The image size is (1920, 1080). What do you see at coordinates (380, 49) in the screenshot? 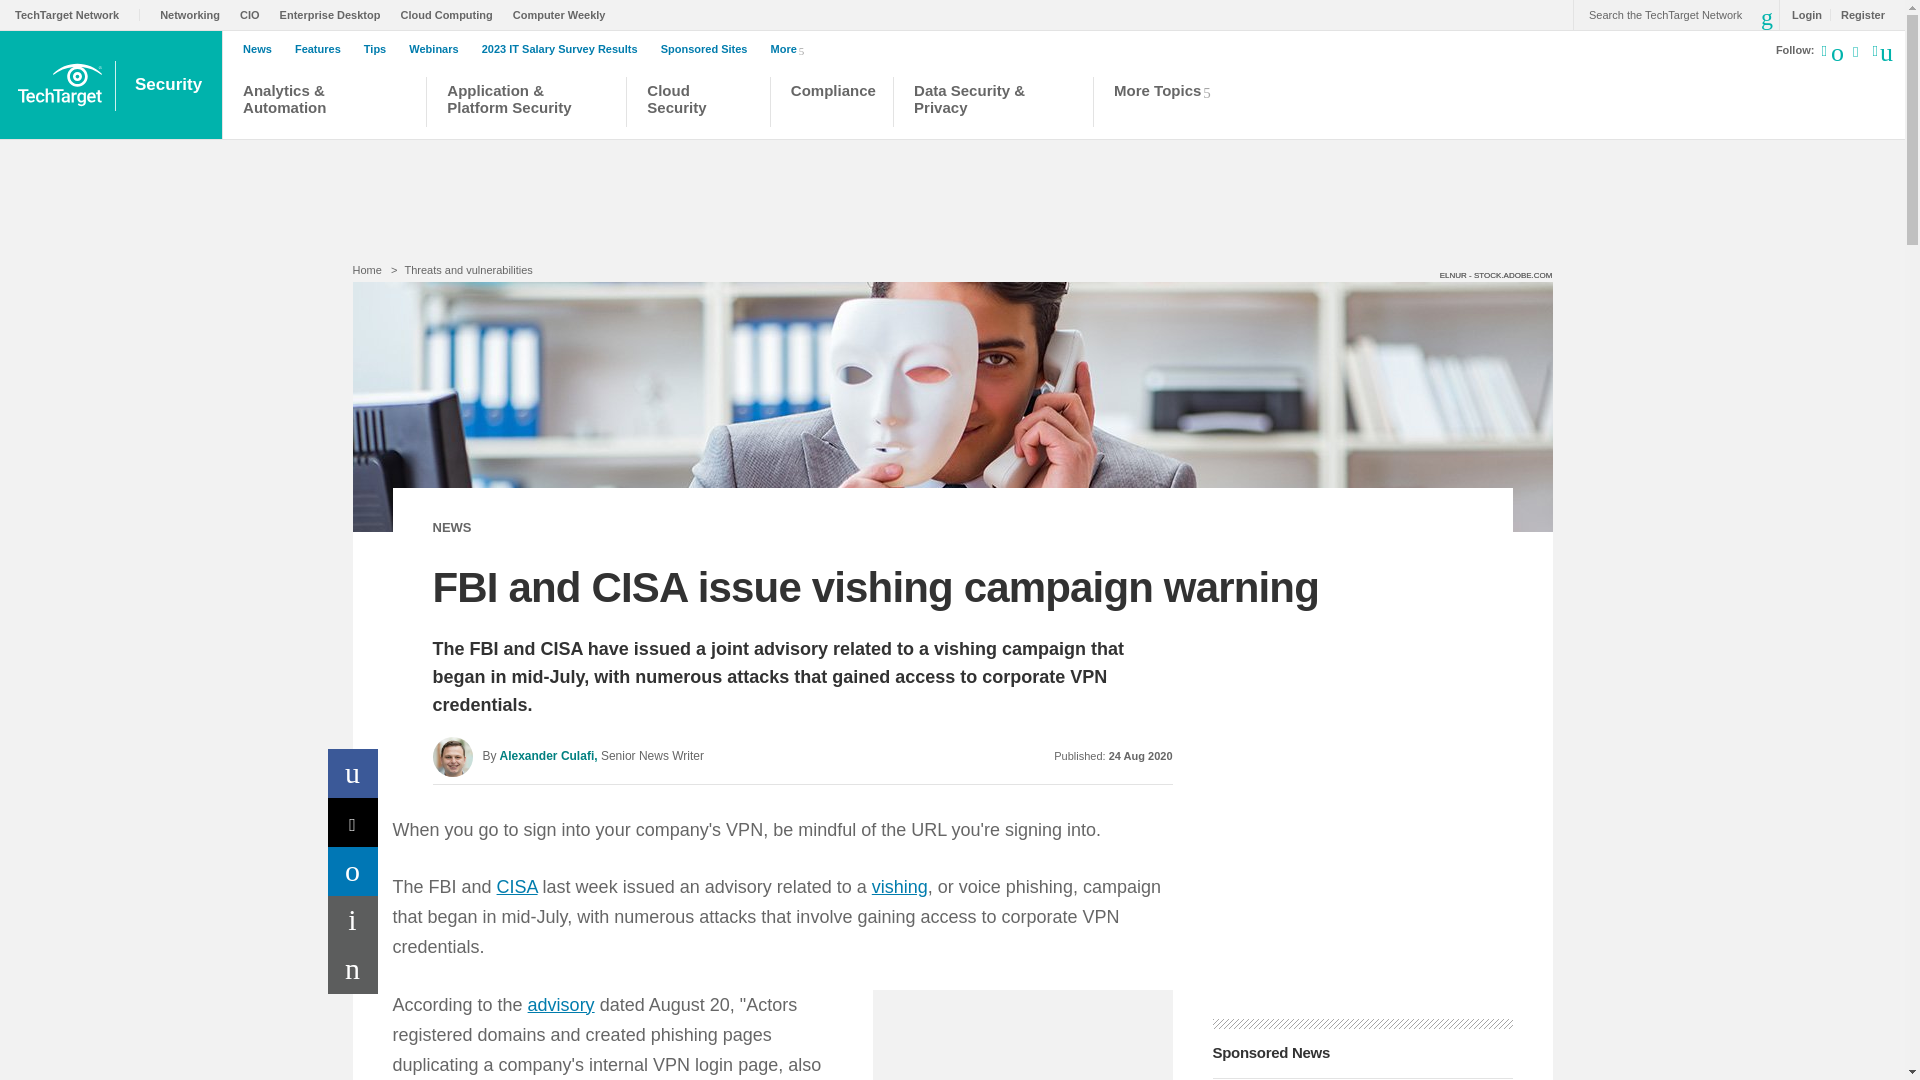
I see `Tips` at bounding box center [380, 49].